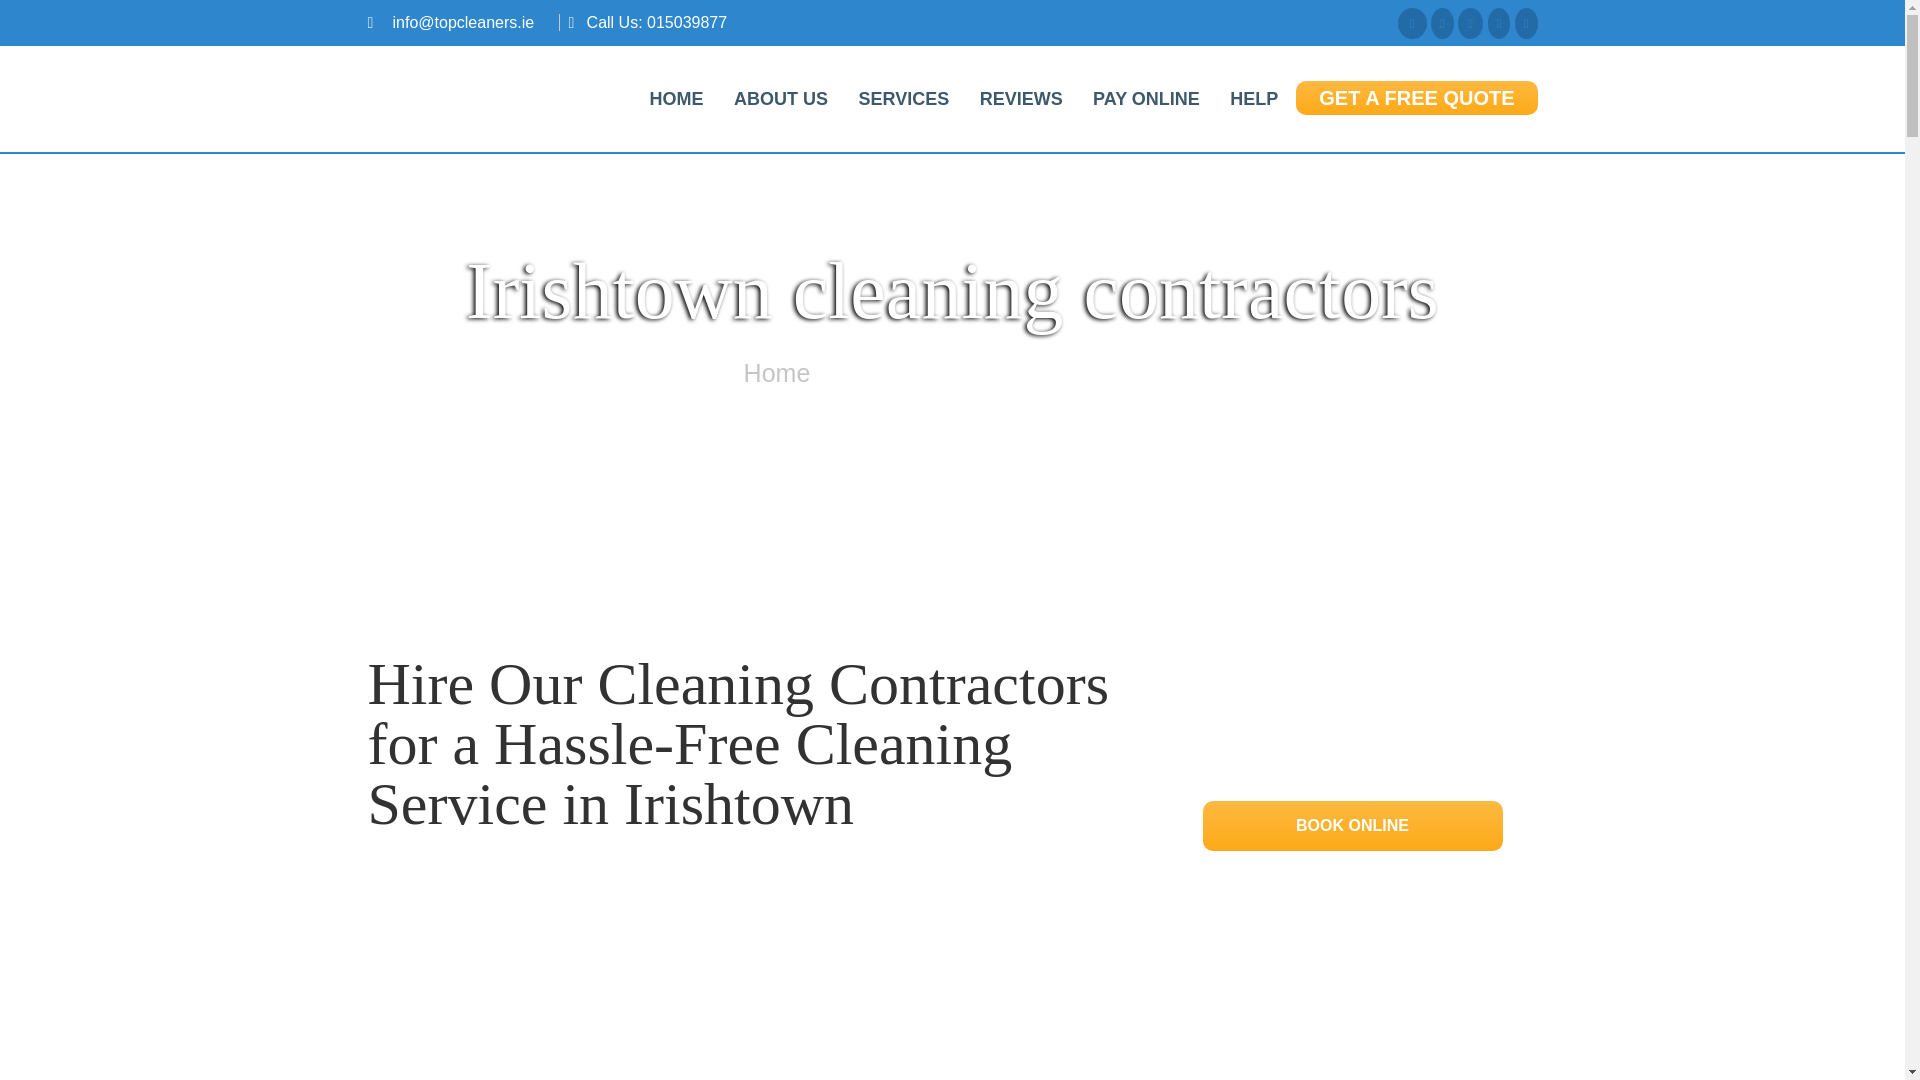  What do you see at coordinates (1254, 98) in the screenshot?
I see `HELP` at bounding box center [1254, 98].